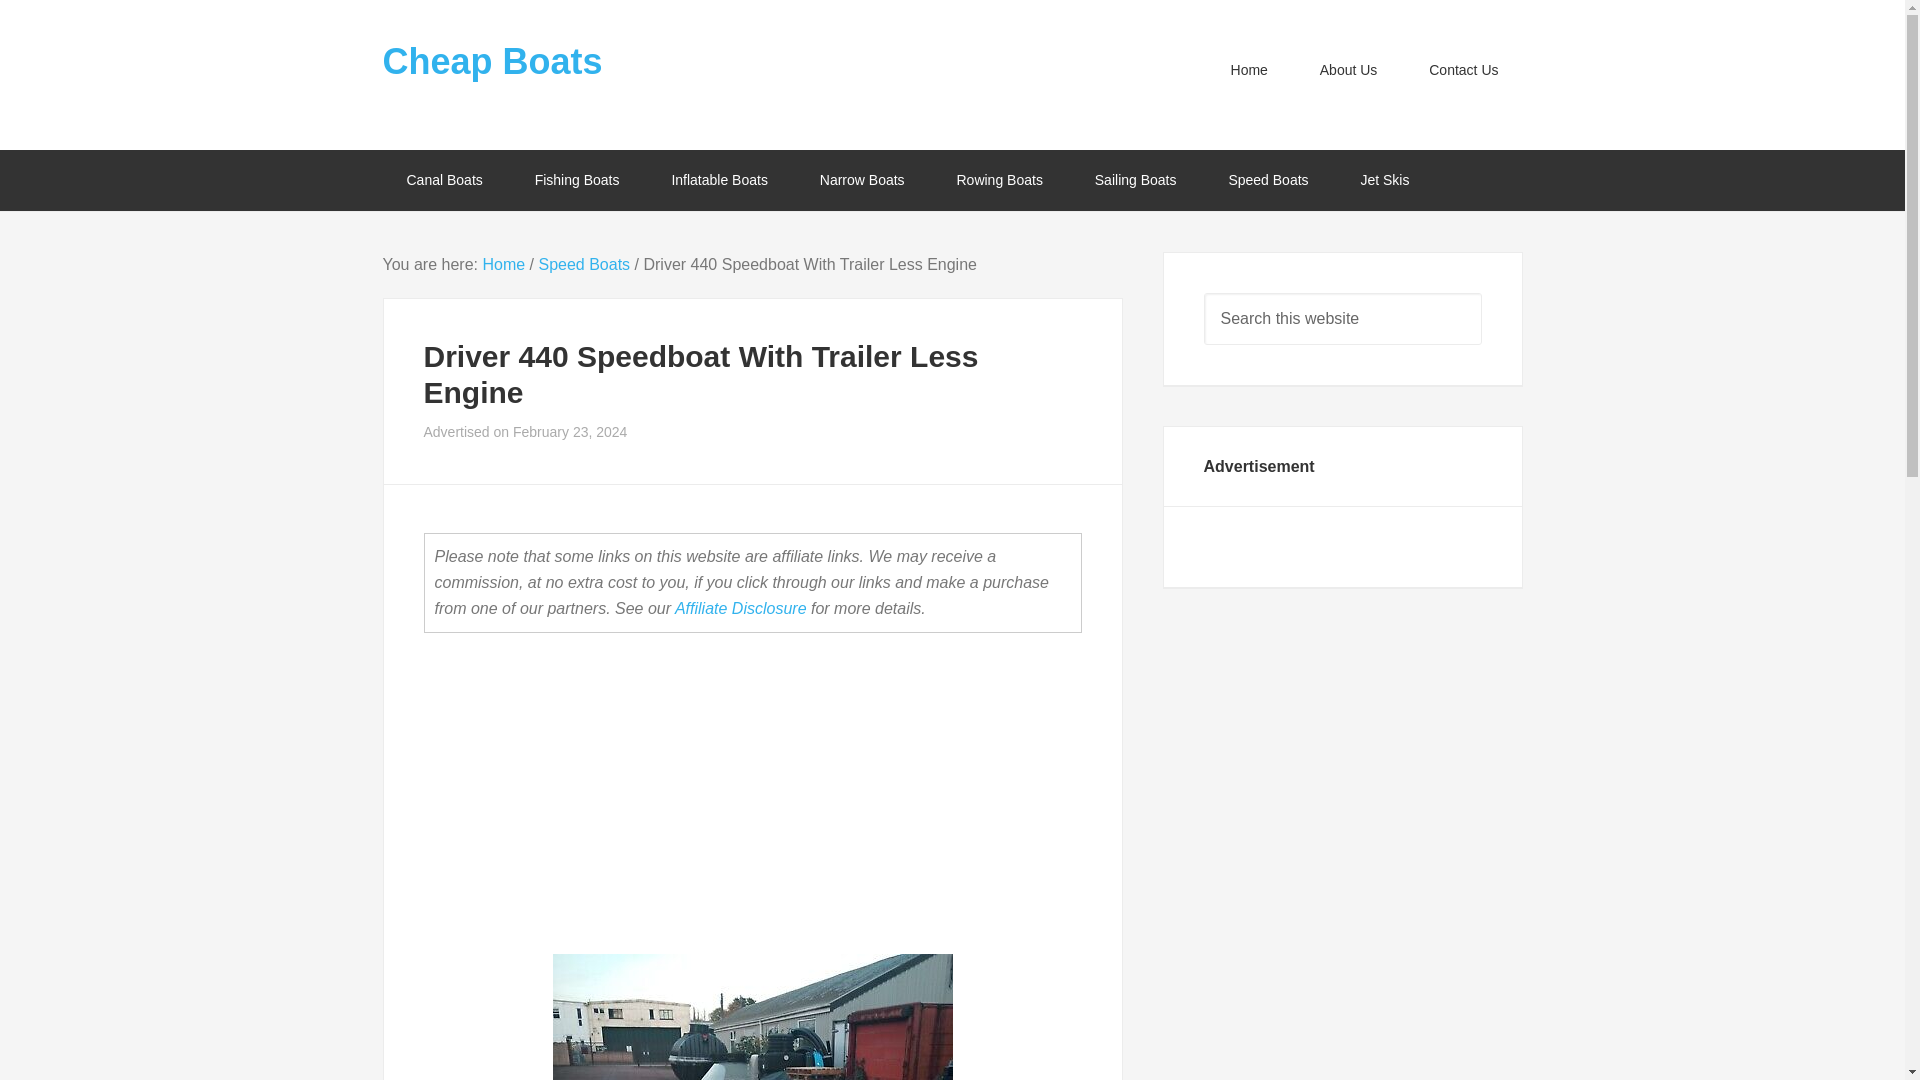 This screenshot has height=1080, width=1920. What do you see at coordinates (576, 180) in the screenshot?
I see `Fishing Boats` at bounding box center [576, 180].